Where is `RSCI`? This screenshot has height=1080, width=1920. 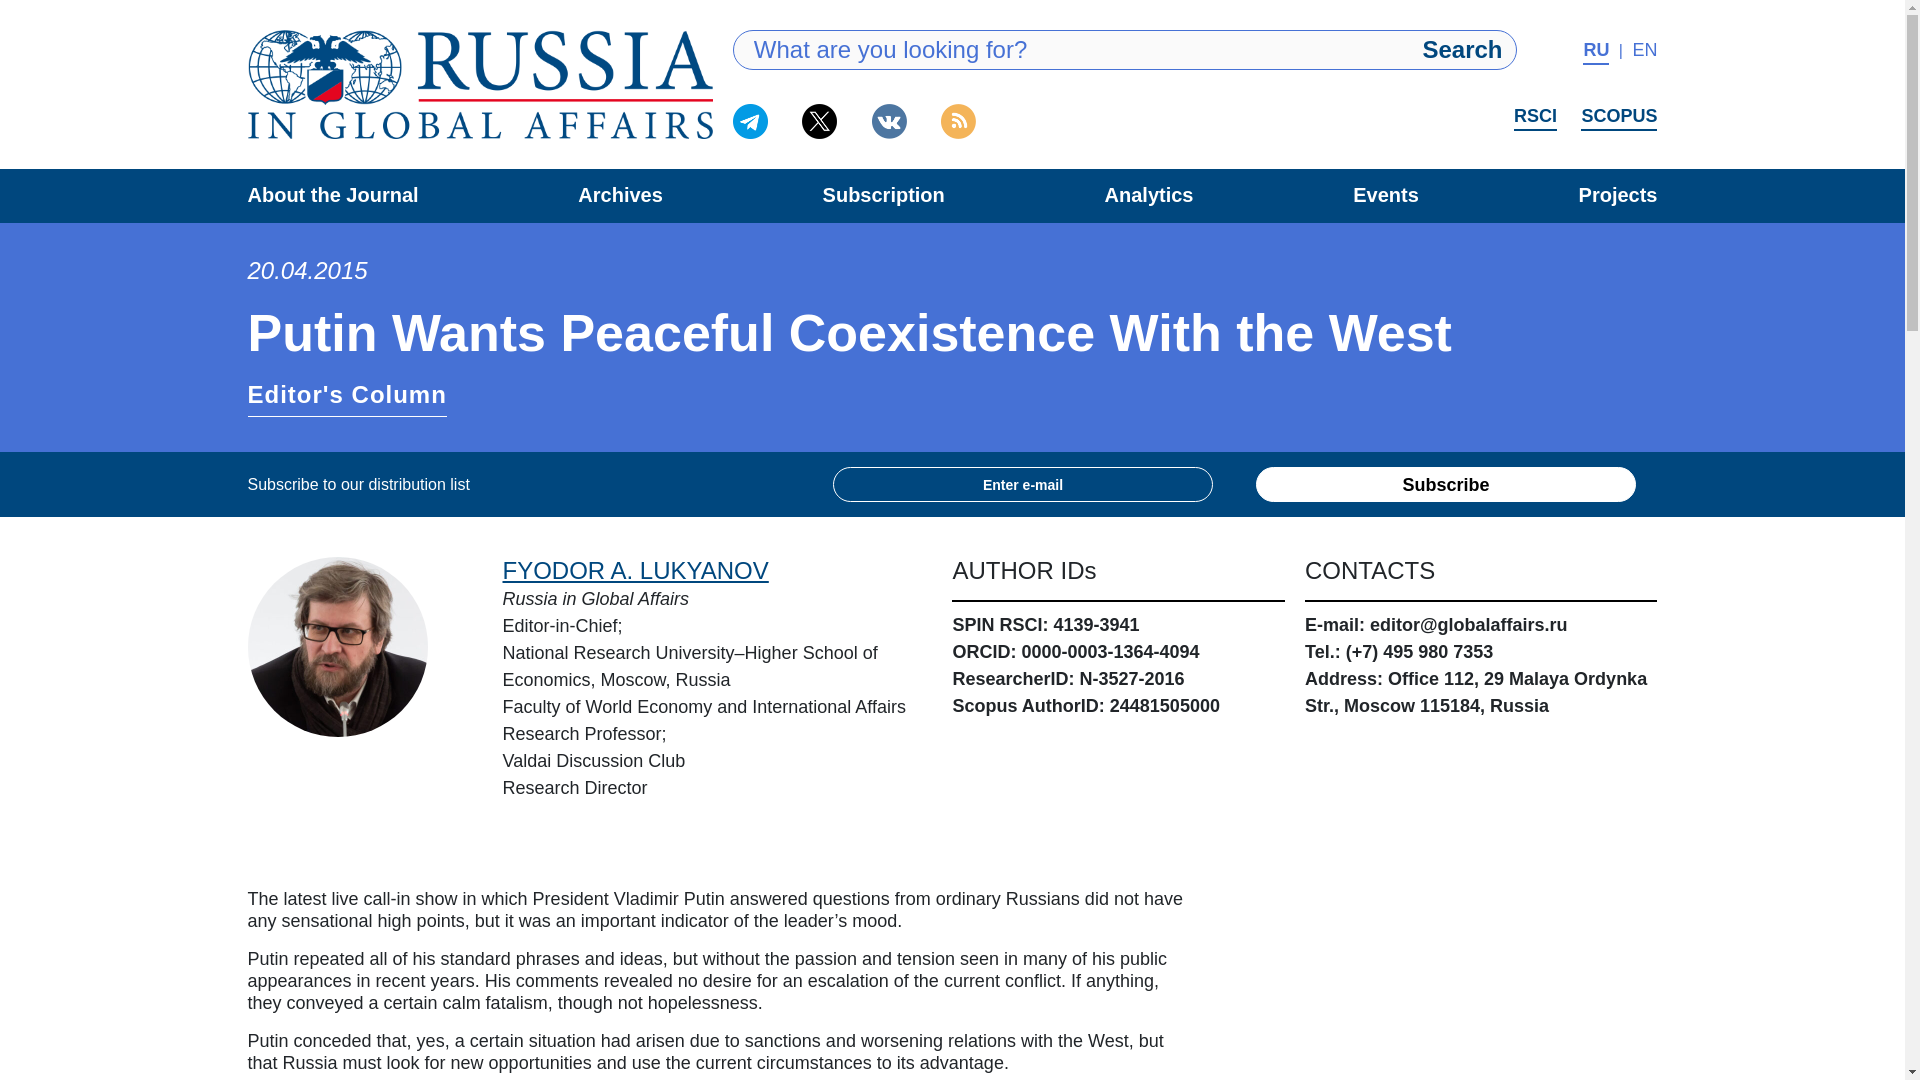 RSCI is located at coordinates (1536, 118).